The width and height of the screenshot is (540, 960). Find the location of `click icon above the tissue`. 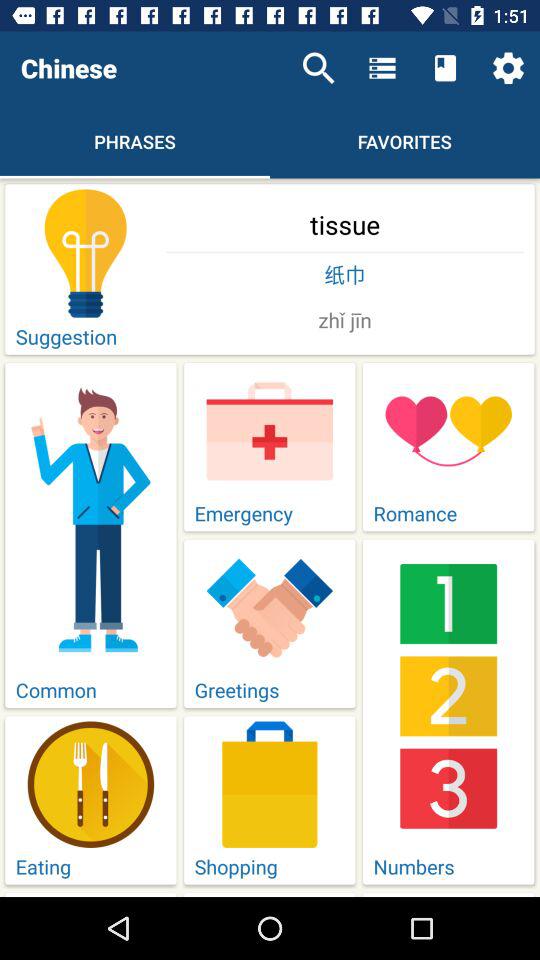

click icon above the tissue is located at coordinates (508, 68).